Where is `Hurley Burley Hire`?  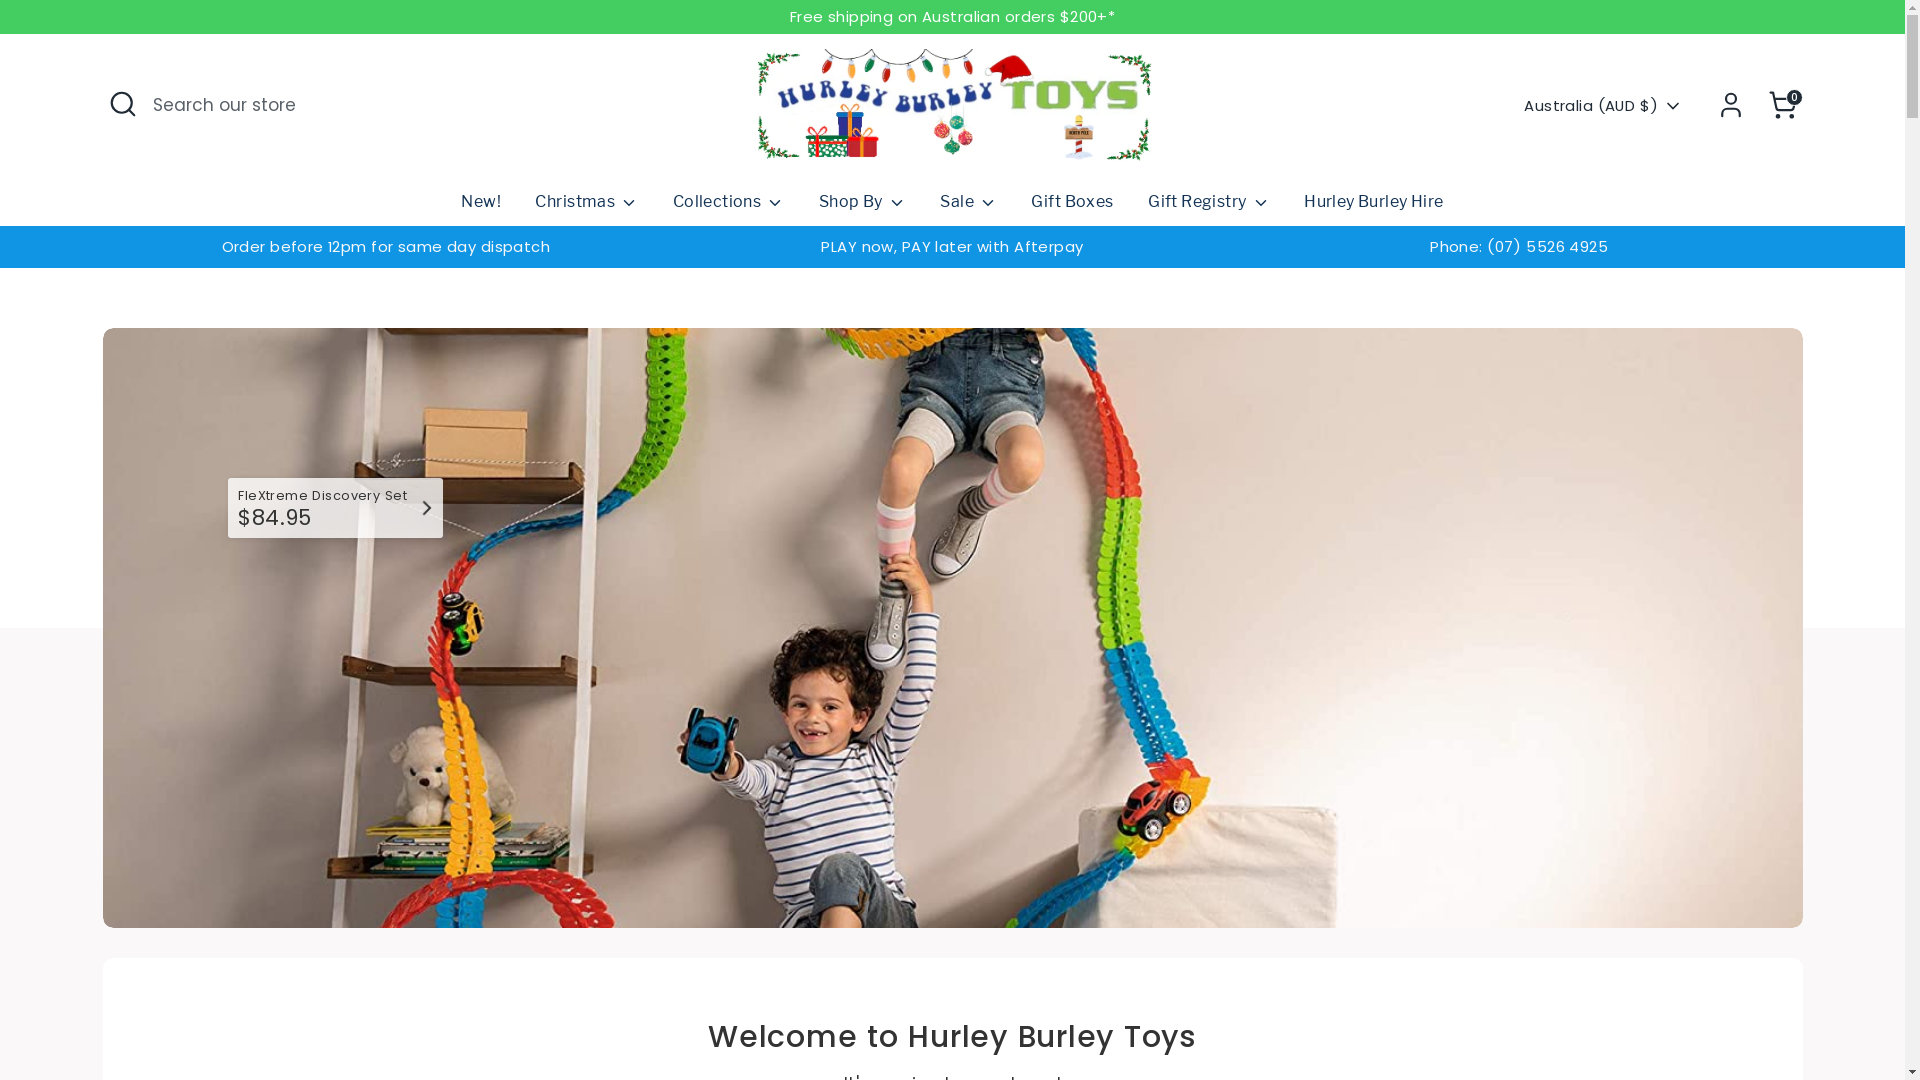 Hurley Burley Hire is located at coordinates (1374, 208).